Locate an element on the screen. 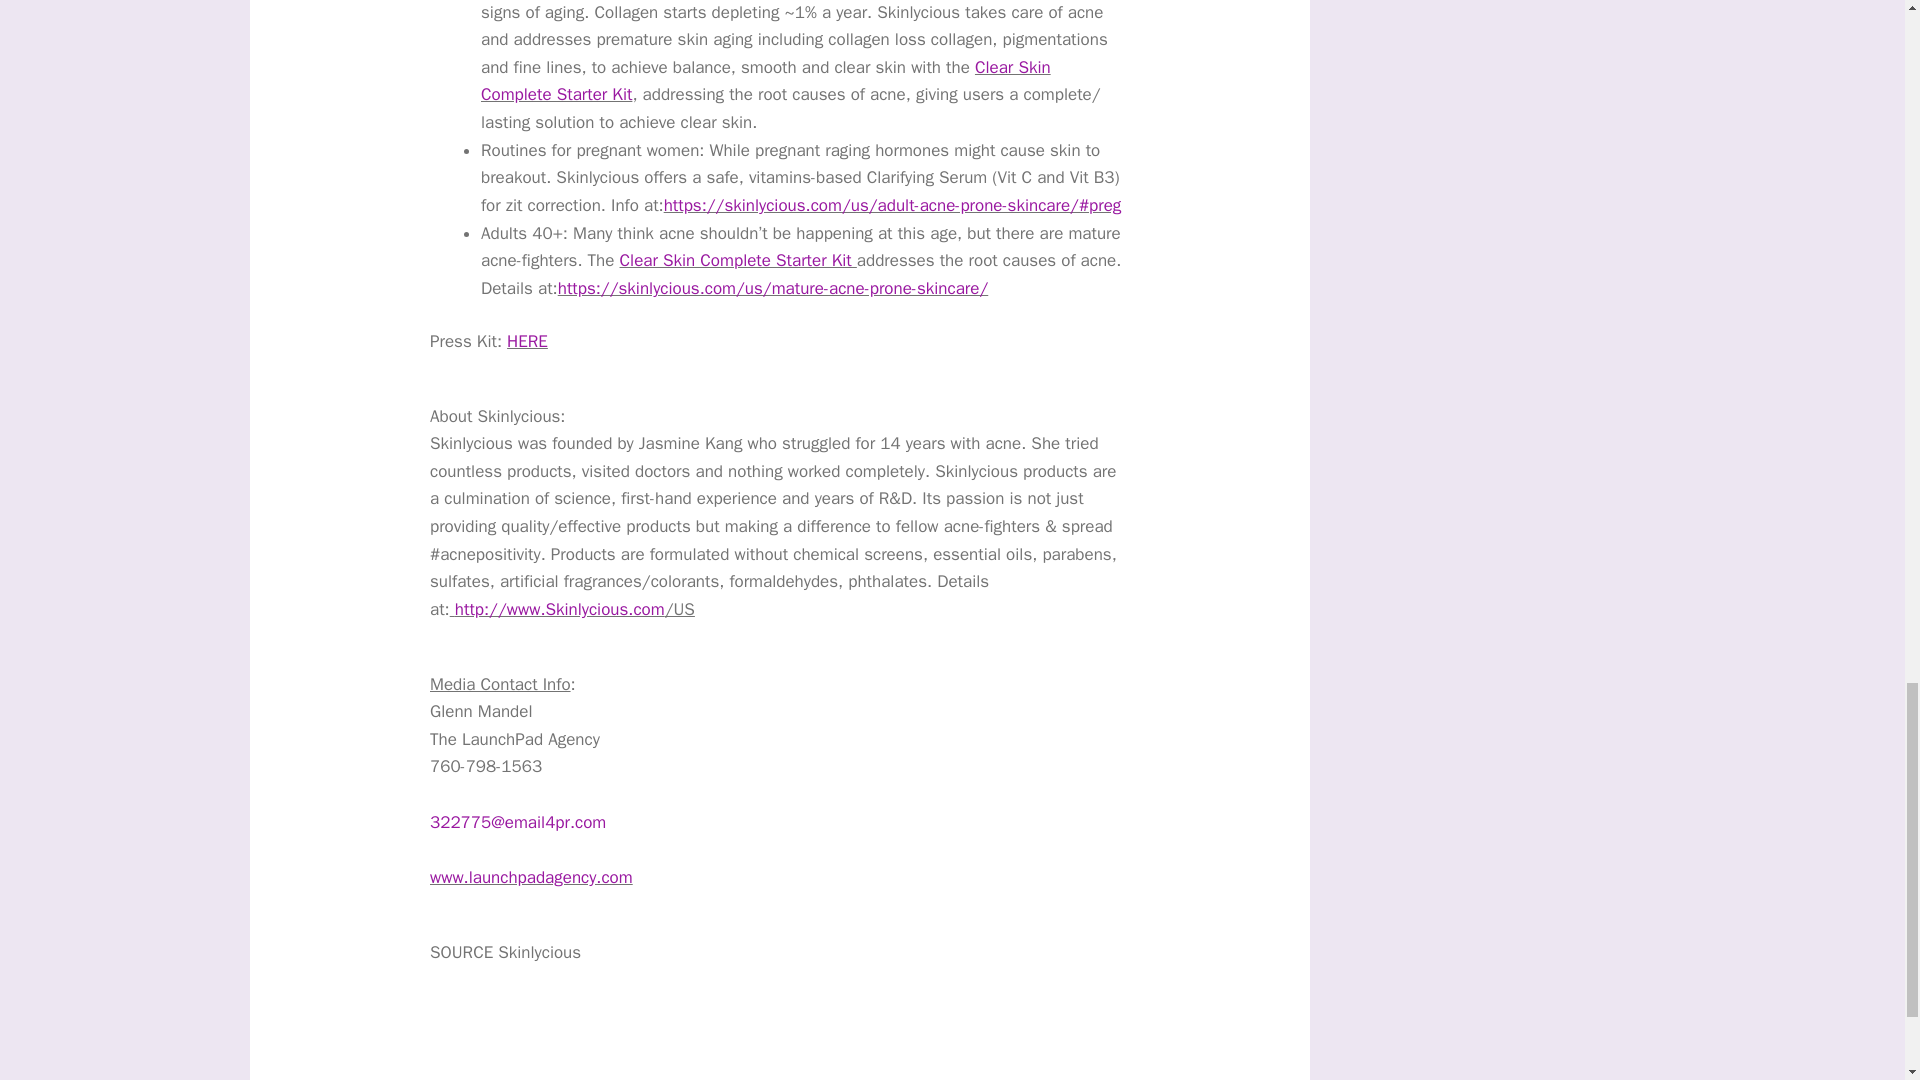 This screenshot has width=1920, height=1080. Clear Skin Complete Starter Kit is located at coordinates (738, 260).